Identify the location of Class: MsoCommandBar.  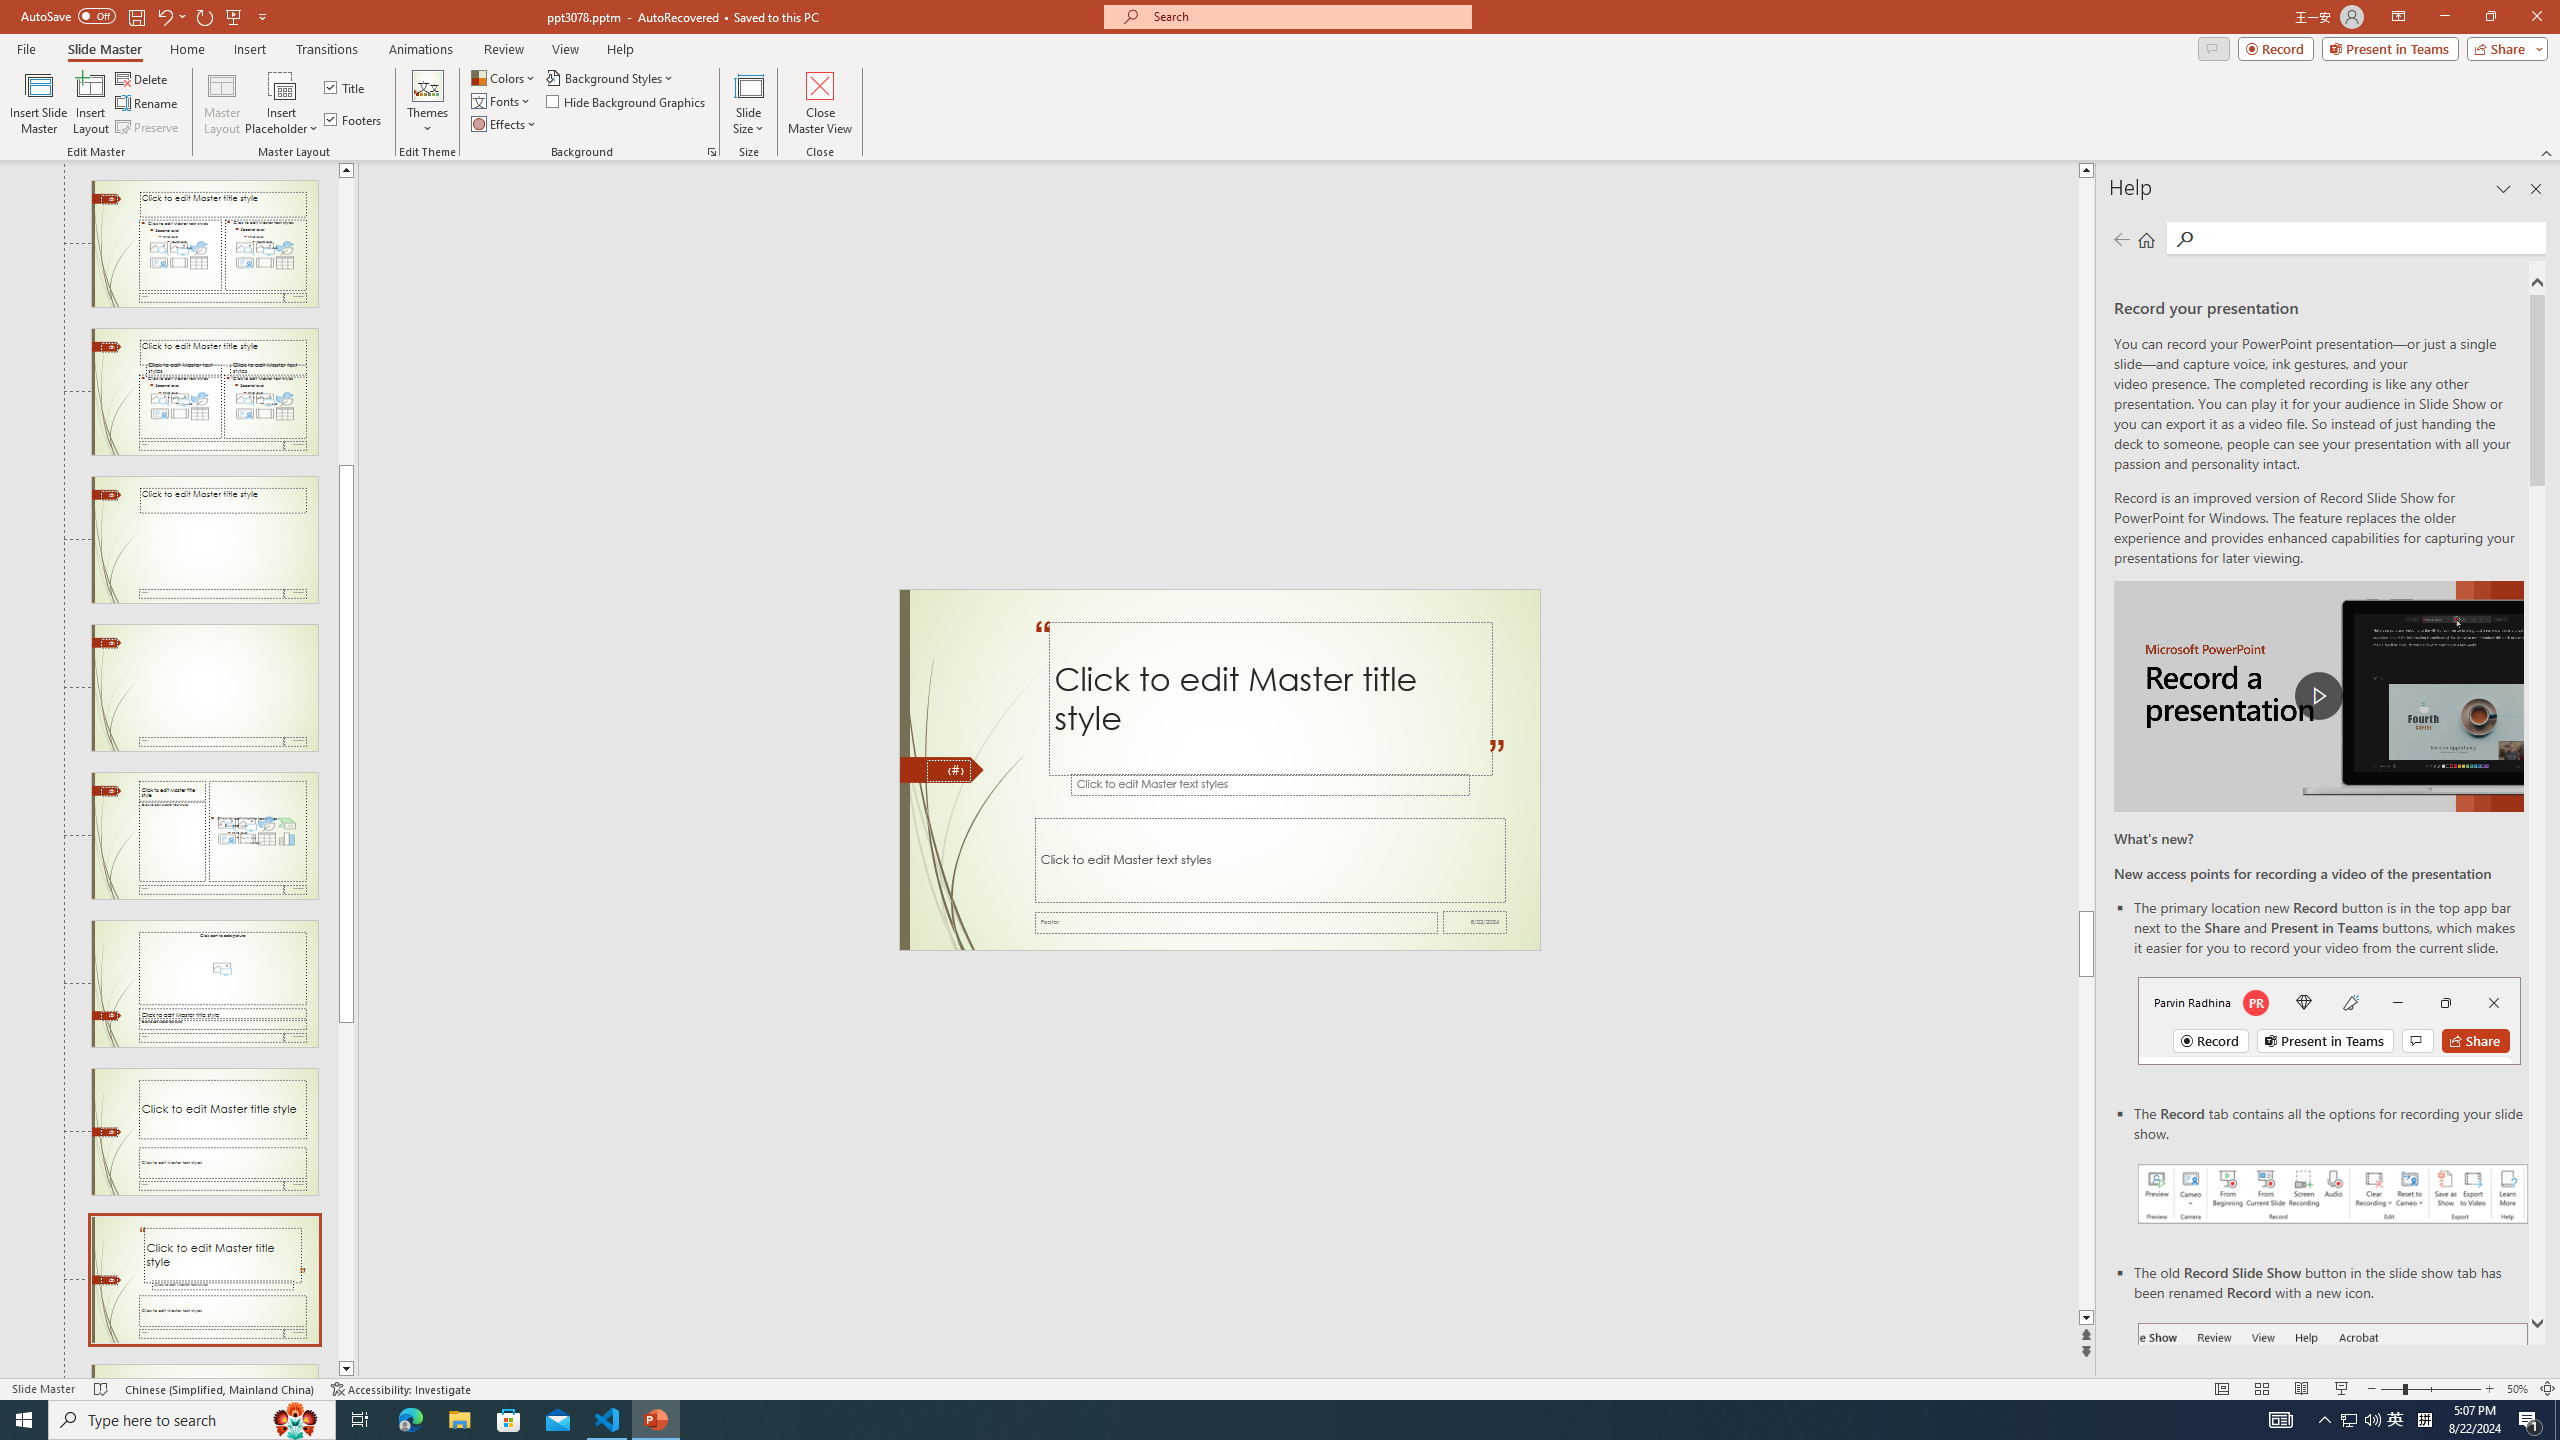
(1280, 1388).